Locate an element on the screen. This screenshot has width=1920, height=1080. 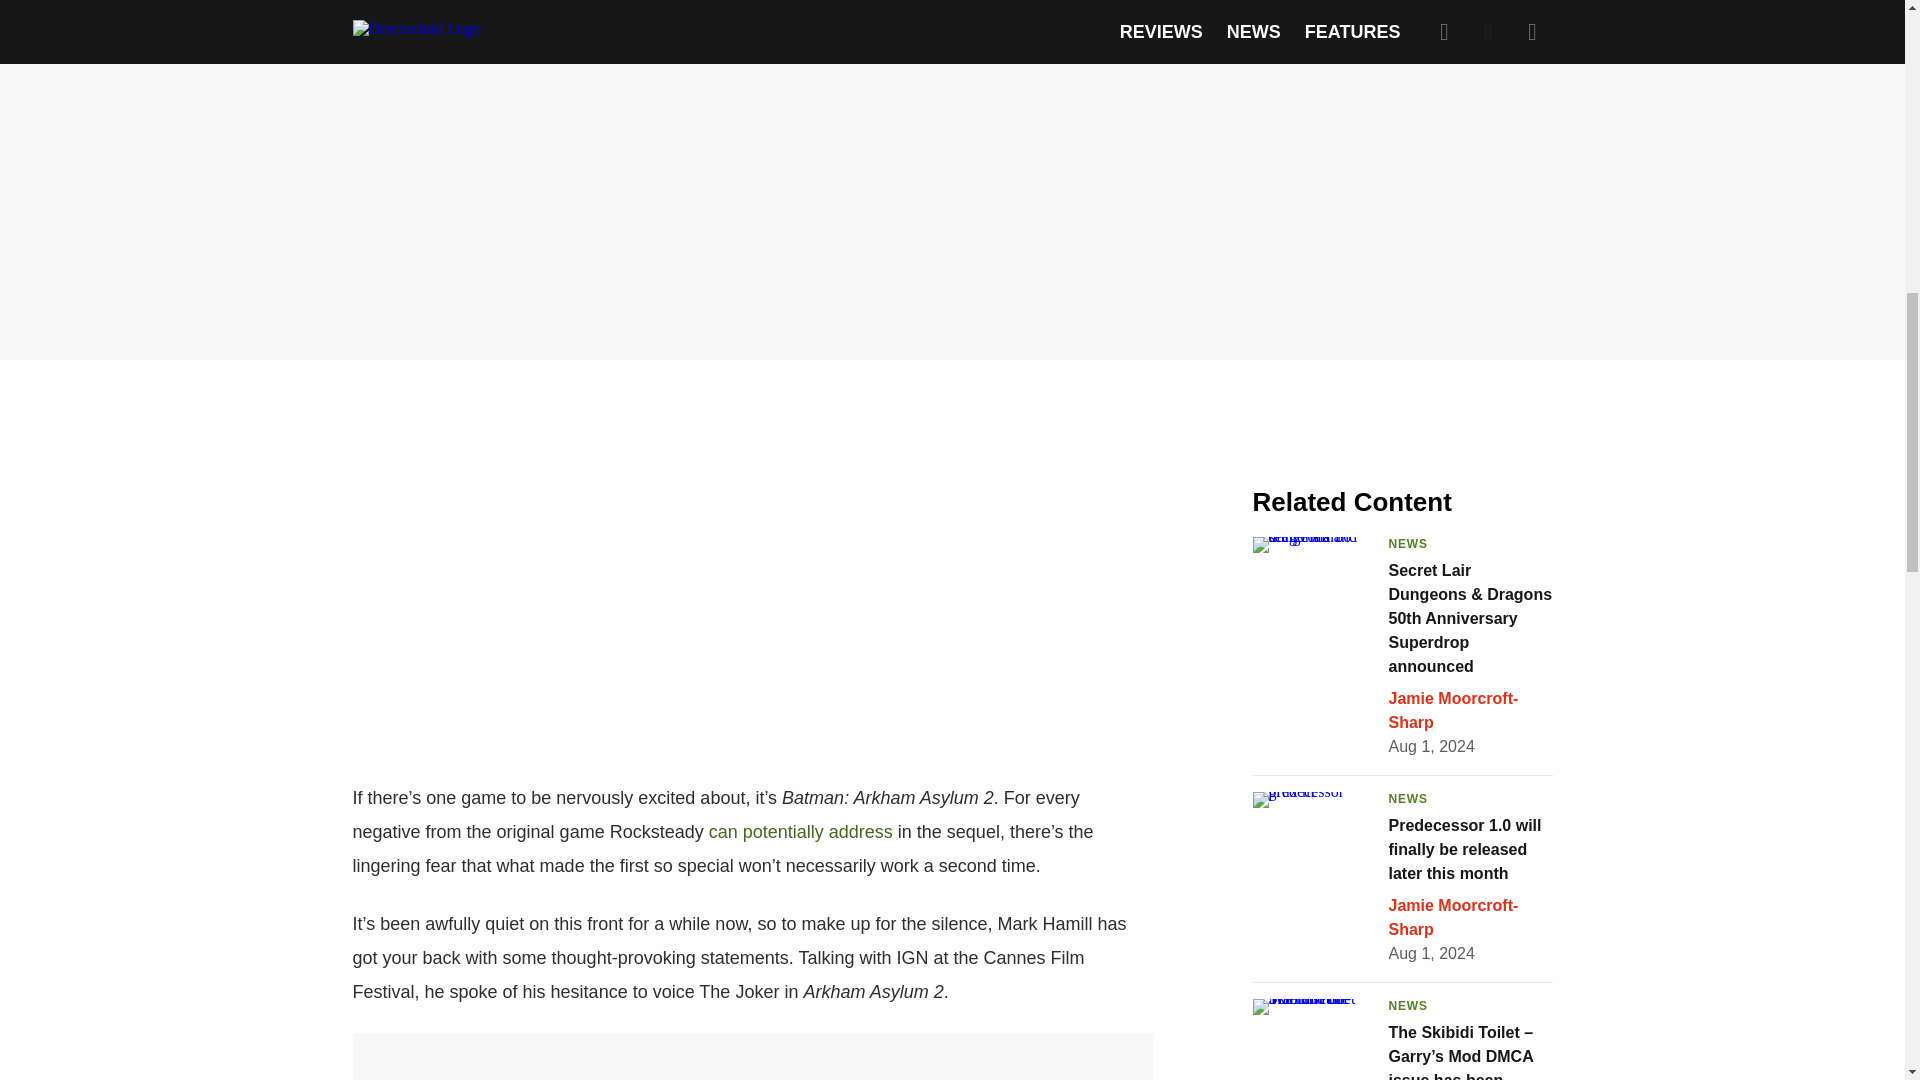
can potentially address is located at coordinates (800, 832).